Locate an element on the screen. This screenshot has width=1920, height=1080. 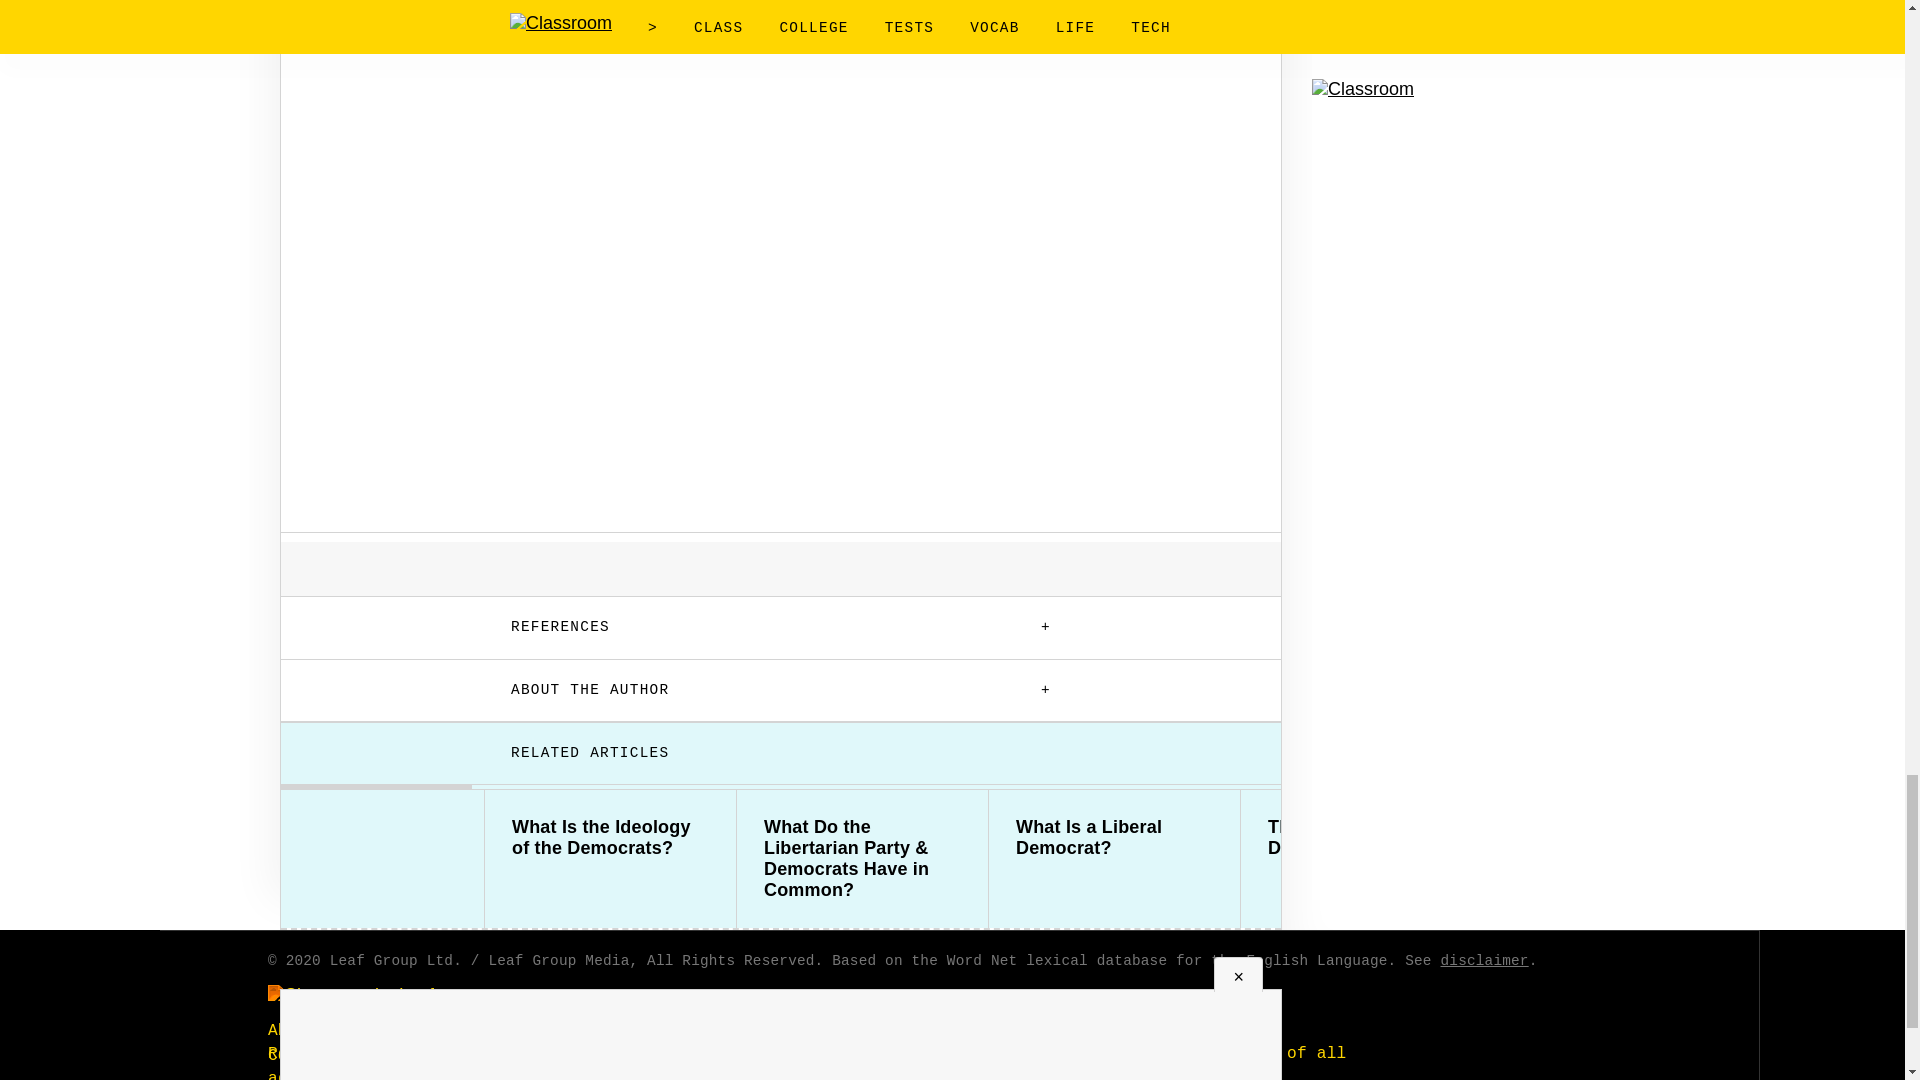
What Is the Ideology of the Democrats? is located at coordinates (610, 837).